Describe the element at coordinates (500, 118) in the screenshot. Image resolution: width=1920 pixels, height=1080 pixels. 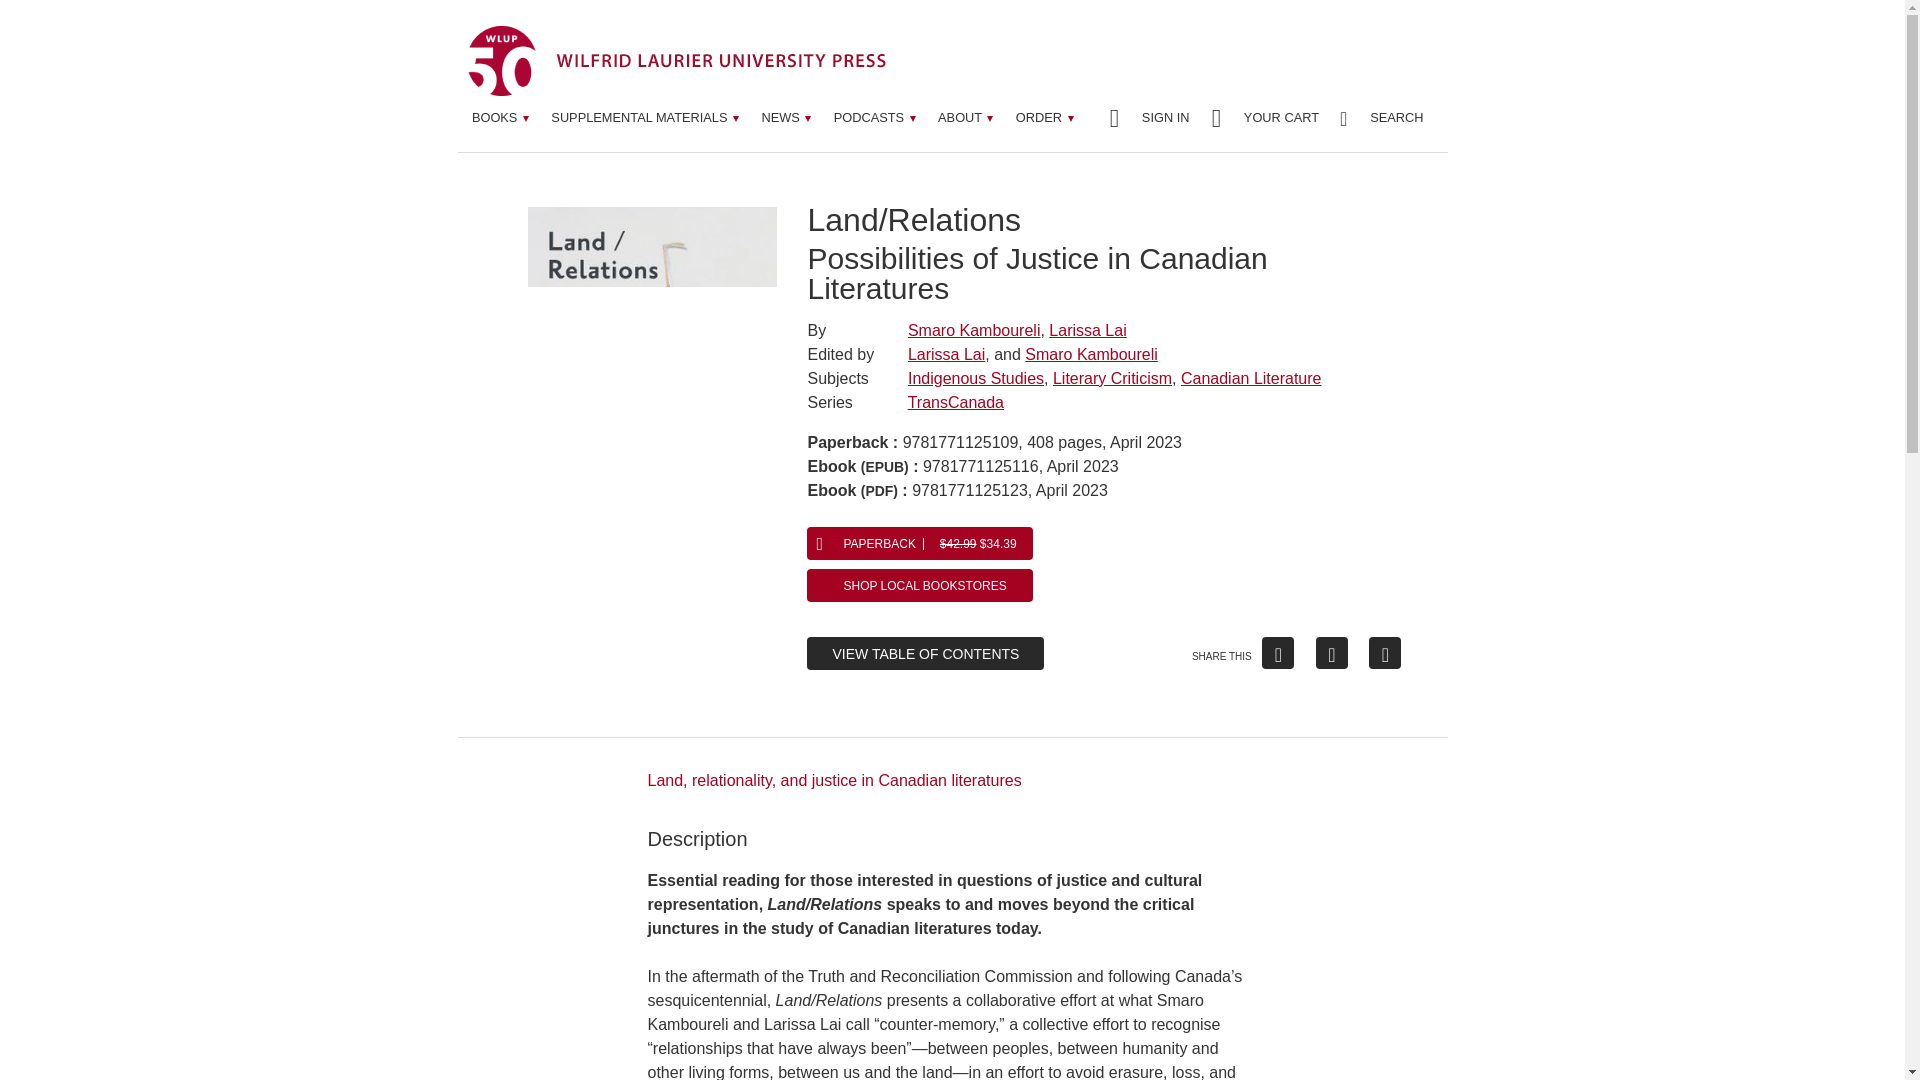
I see `BOOKS` at that location.